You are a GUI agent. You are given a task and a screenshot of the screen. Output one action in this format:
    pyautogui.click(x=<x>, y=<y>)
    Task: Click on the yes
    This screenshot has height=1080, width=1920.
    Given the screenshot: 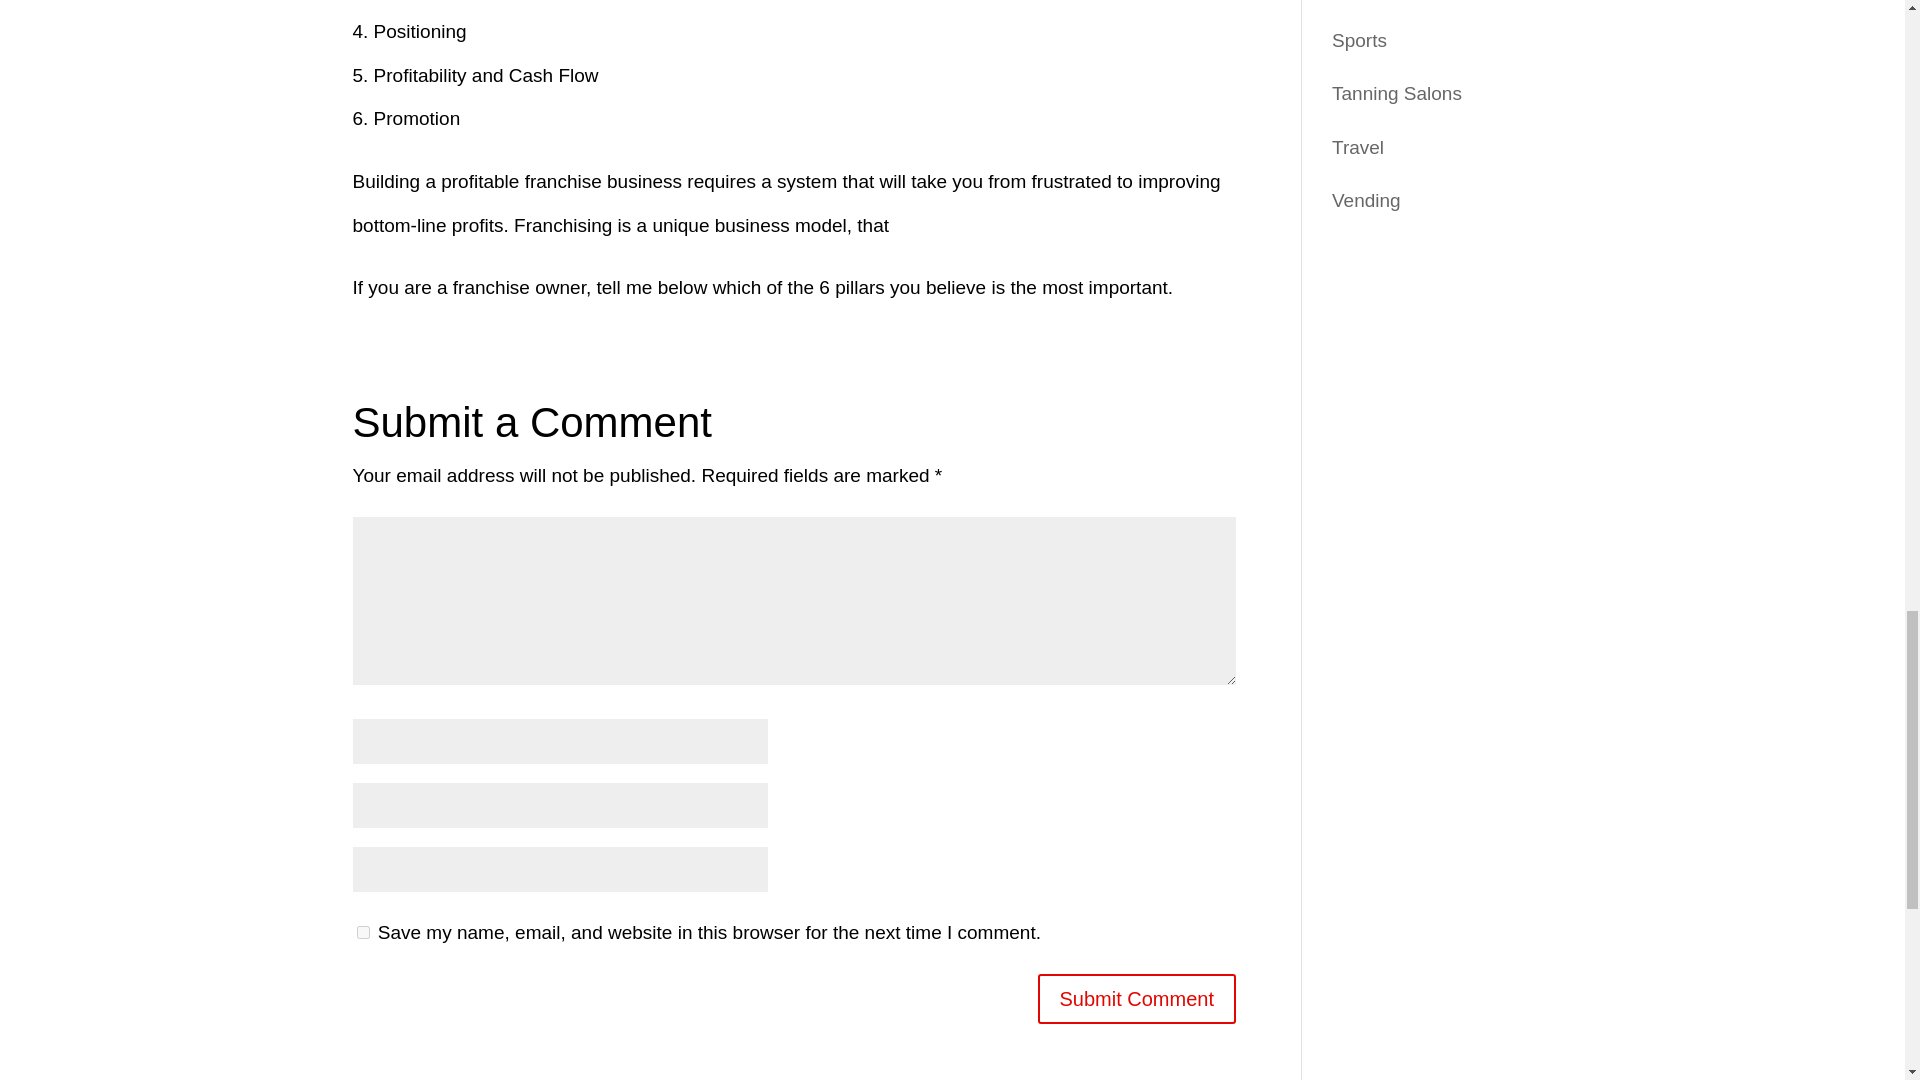 What is the action you would take?
    pyautogui.click(x=362, y=932)
    